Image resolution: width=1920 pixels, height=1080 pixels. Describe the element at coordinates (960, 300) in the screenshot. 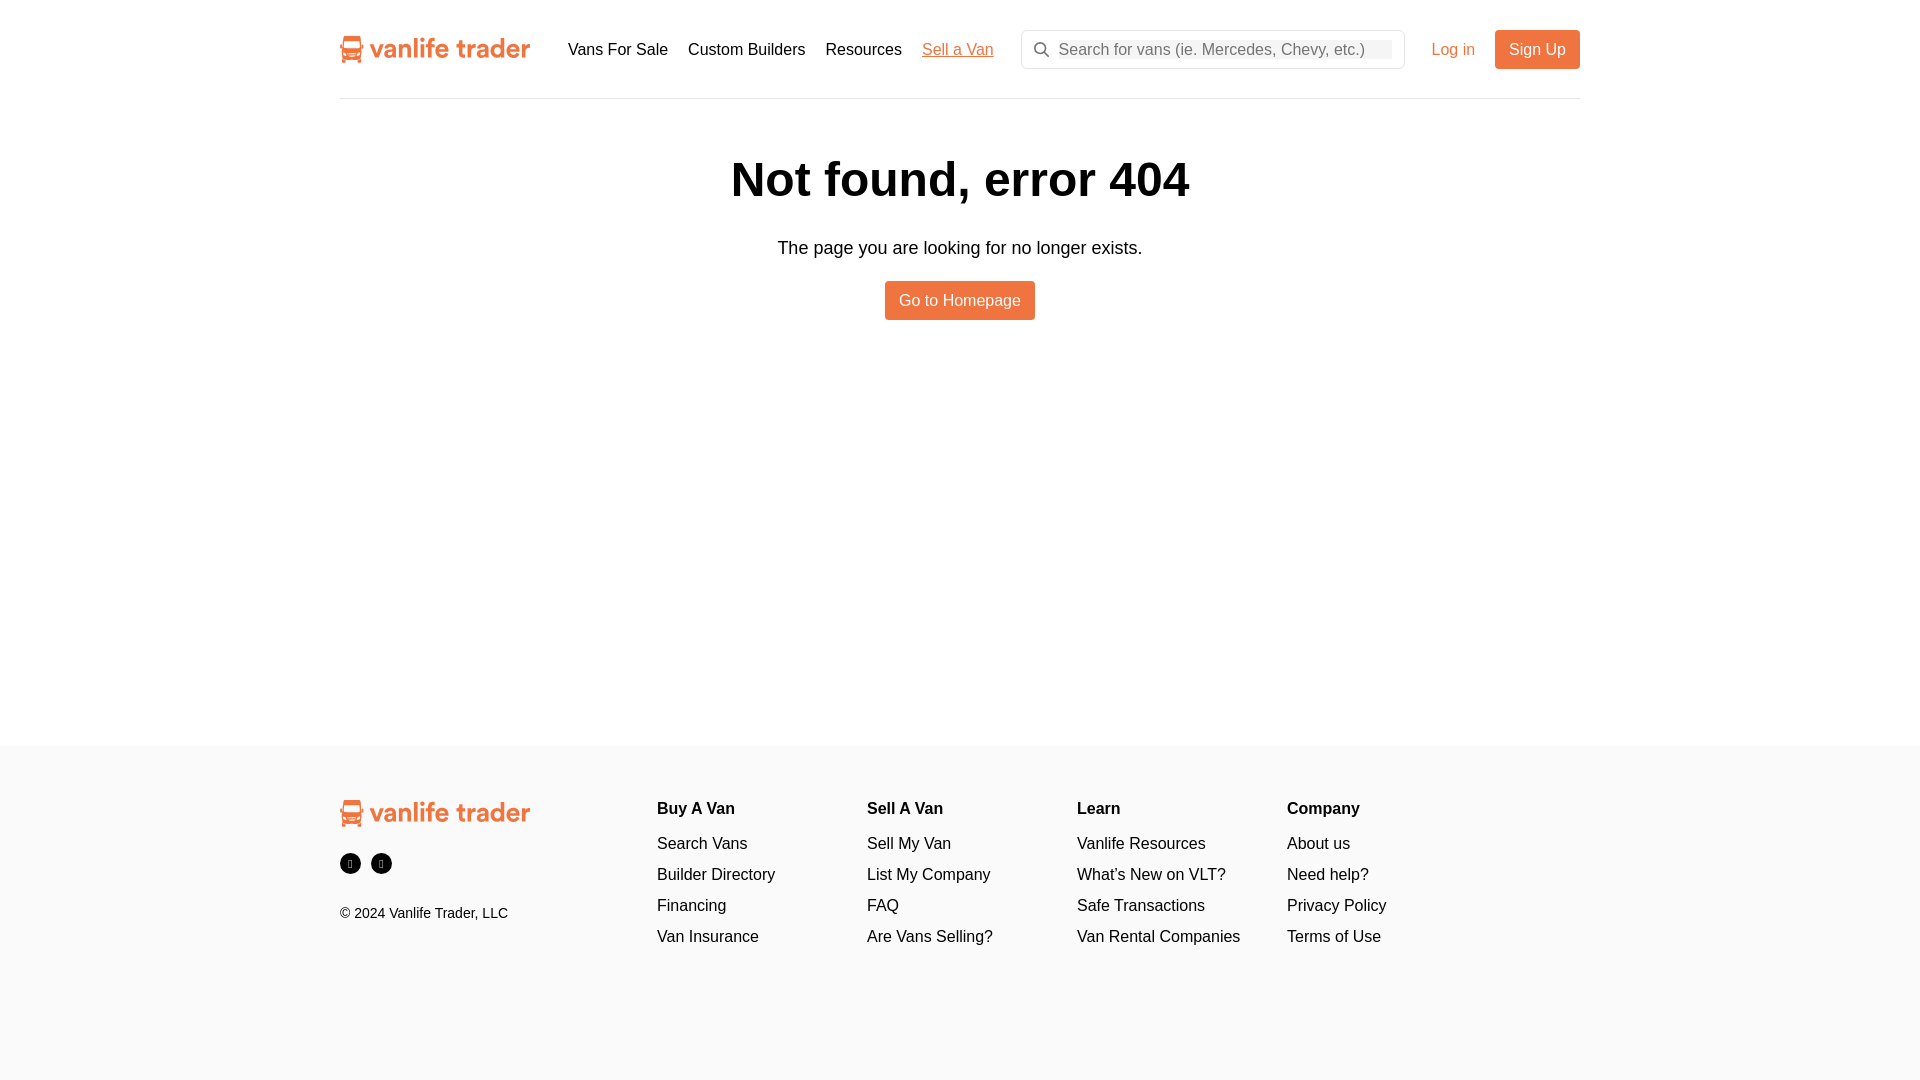

I see `Go to Homepage` at that location.